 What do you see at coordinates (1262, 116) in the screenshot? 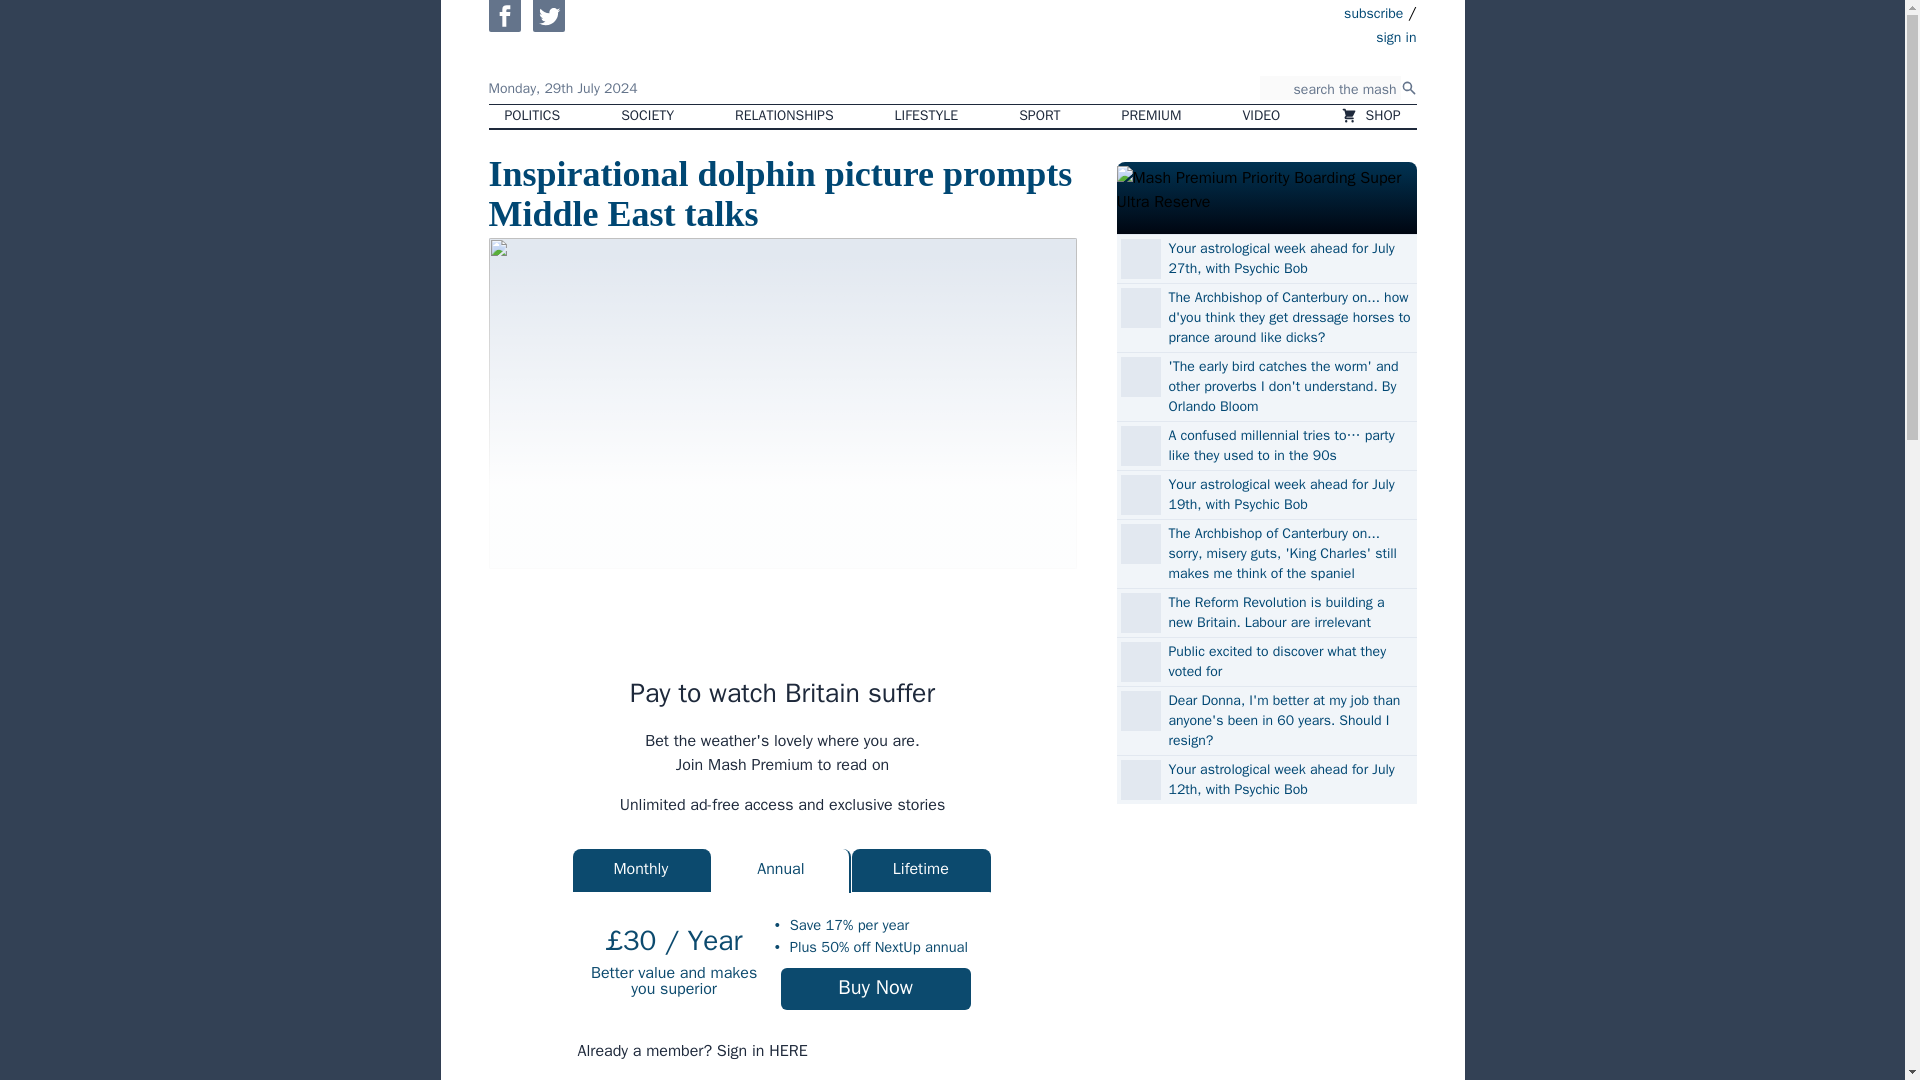
I see `VIDEO` at bounding box center [1262, 116].